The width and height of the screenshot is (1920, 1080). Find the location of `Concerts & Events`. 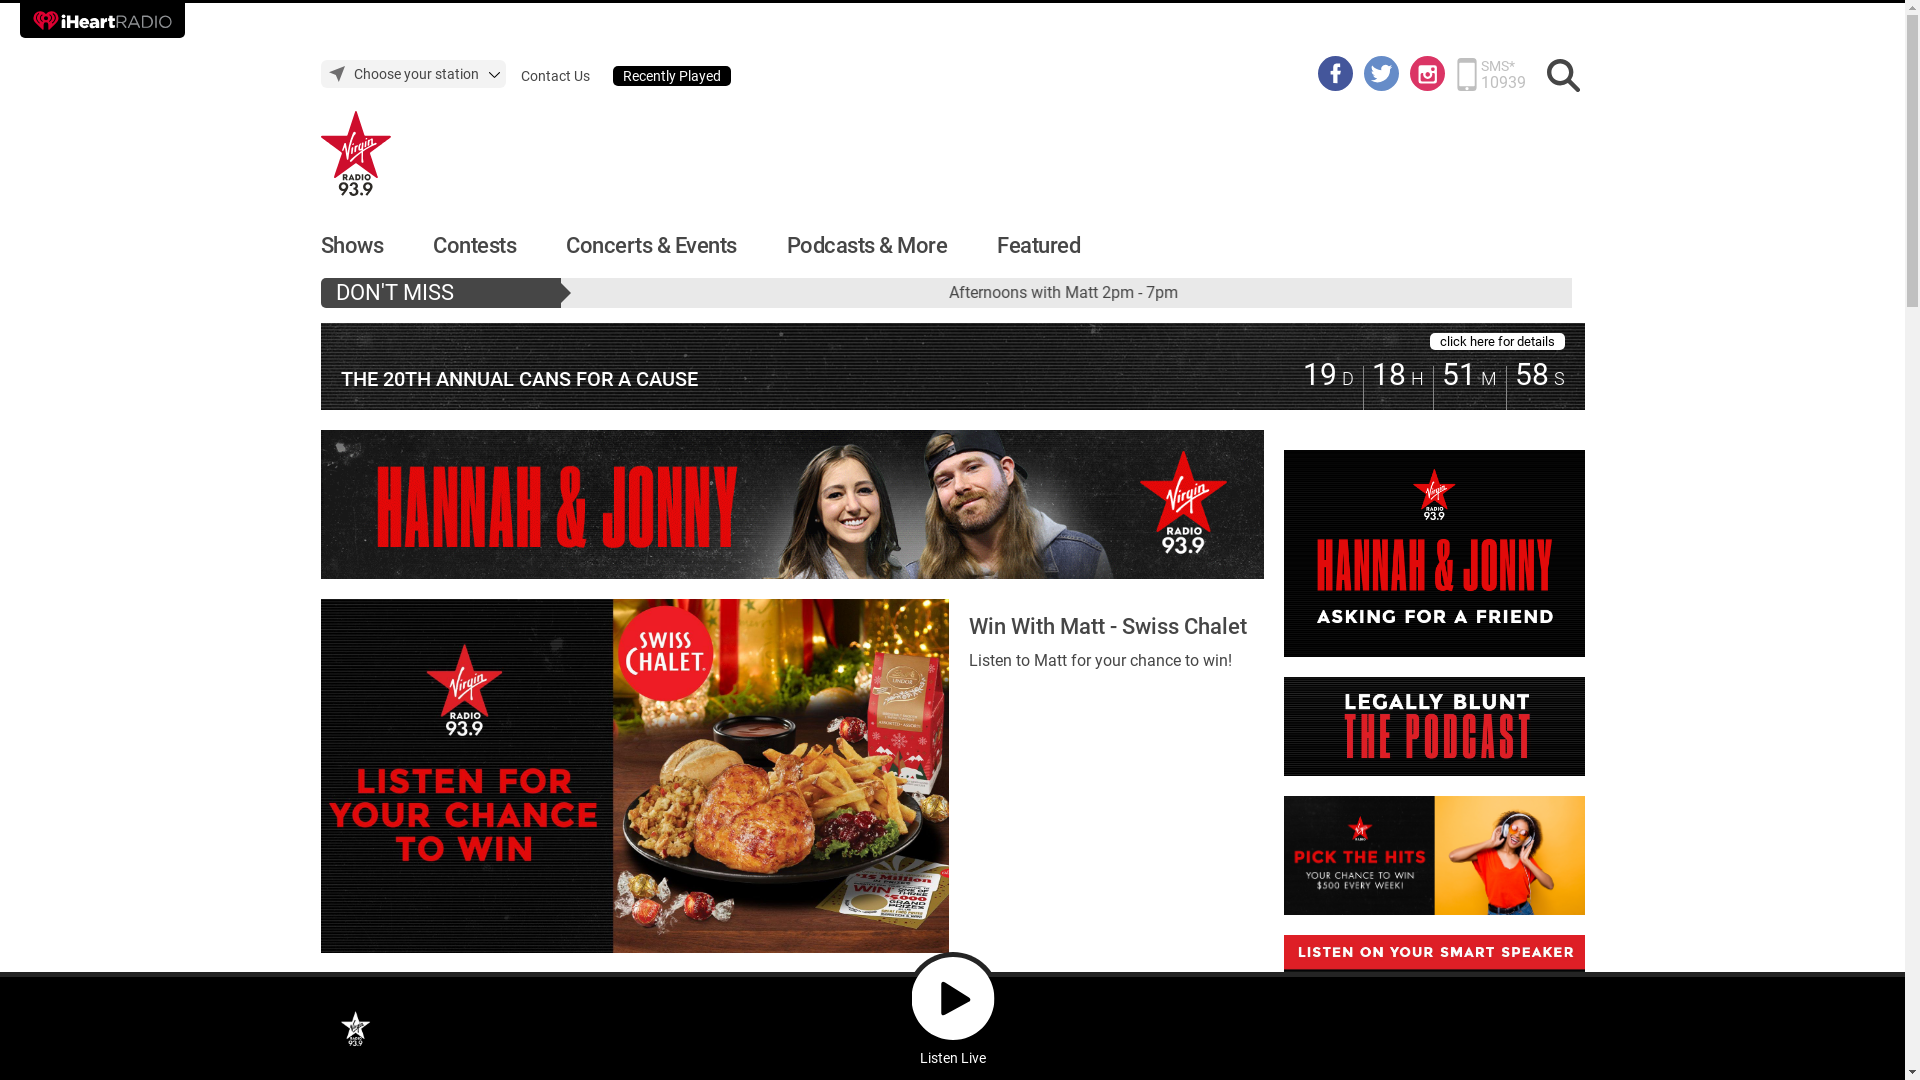

Concerts & Events is located at coordinates (652, 246).